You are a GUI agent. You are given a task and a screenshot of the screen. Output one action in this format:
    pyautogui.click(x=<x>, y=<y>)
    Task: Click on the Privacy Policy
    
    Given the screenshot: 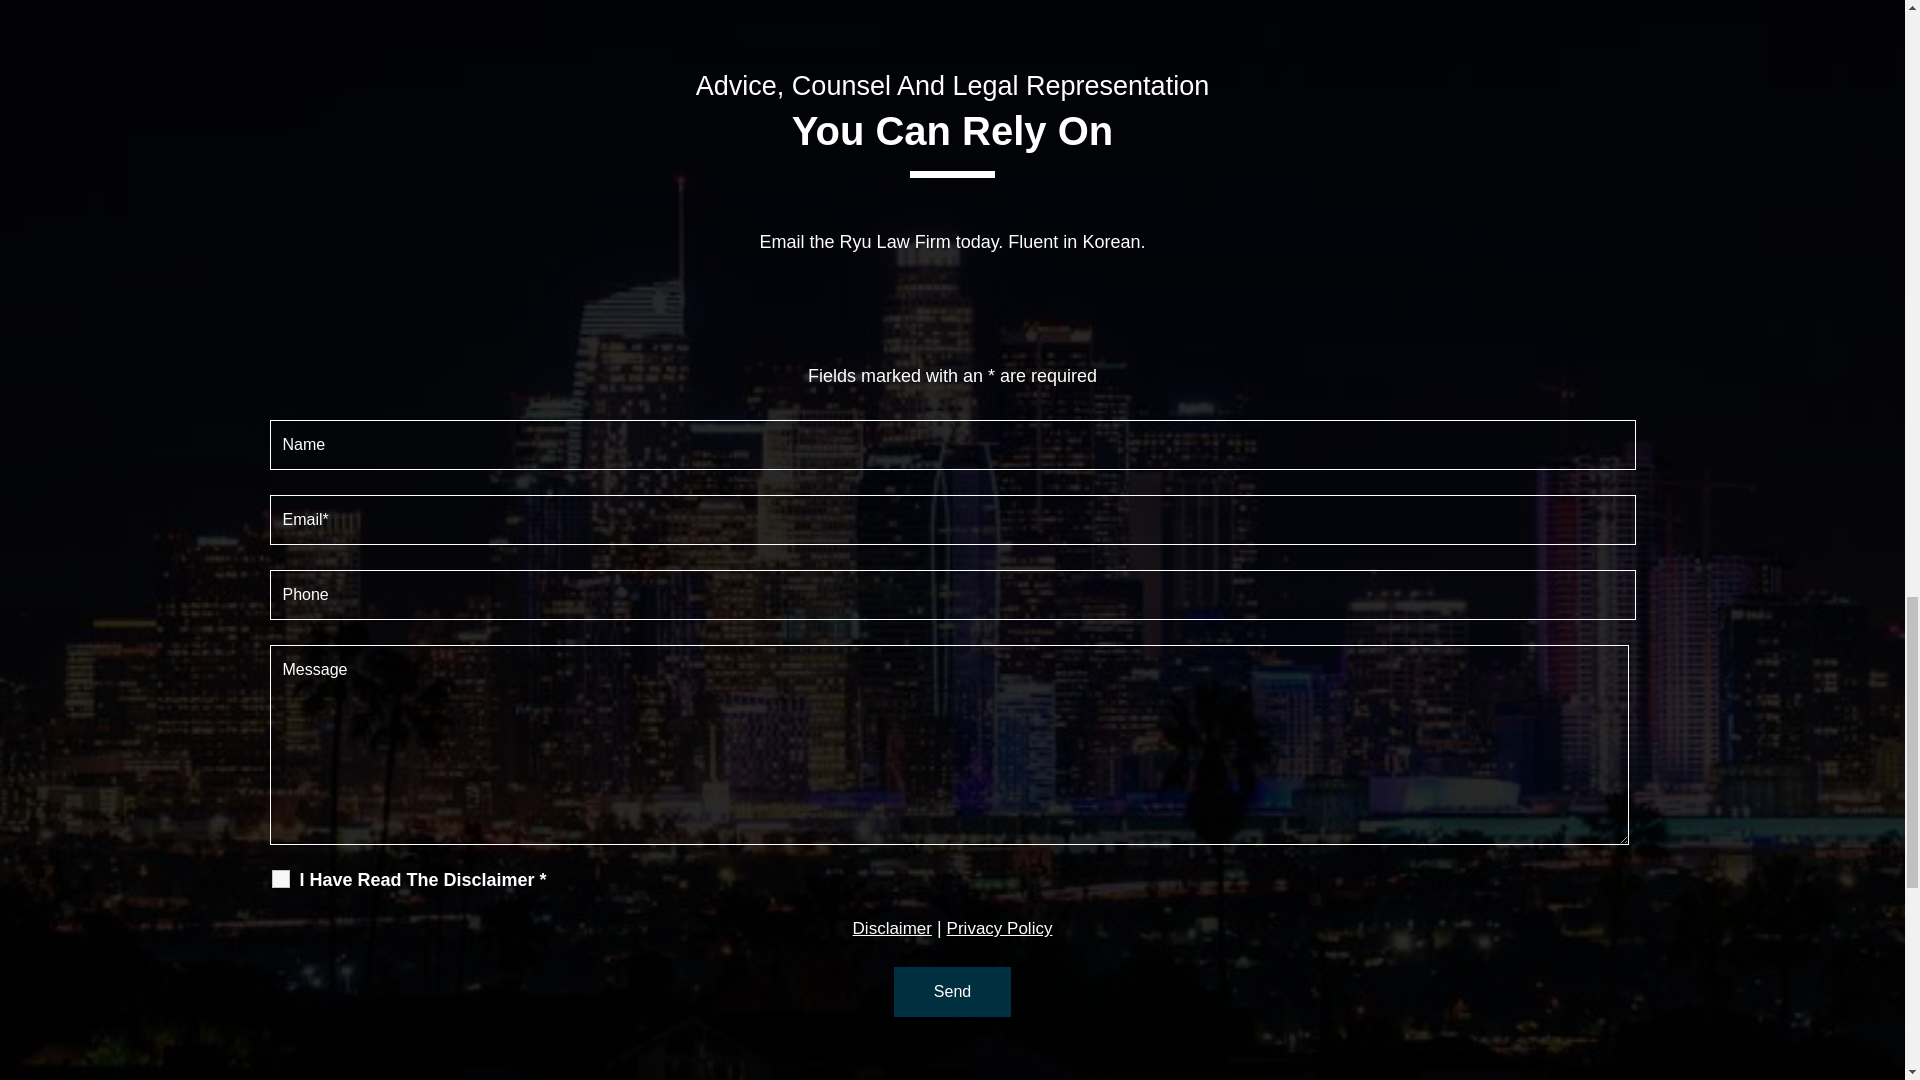 What is the action you would take?
    pyautogui.click(x=999, y=928)
    